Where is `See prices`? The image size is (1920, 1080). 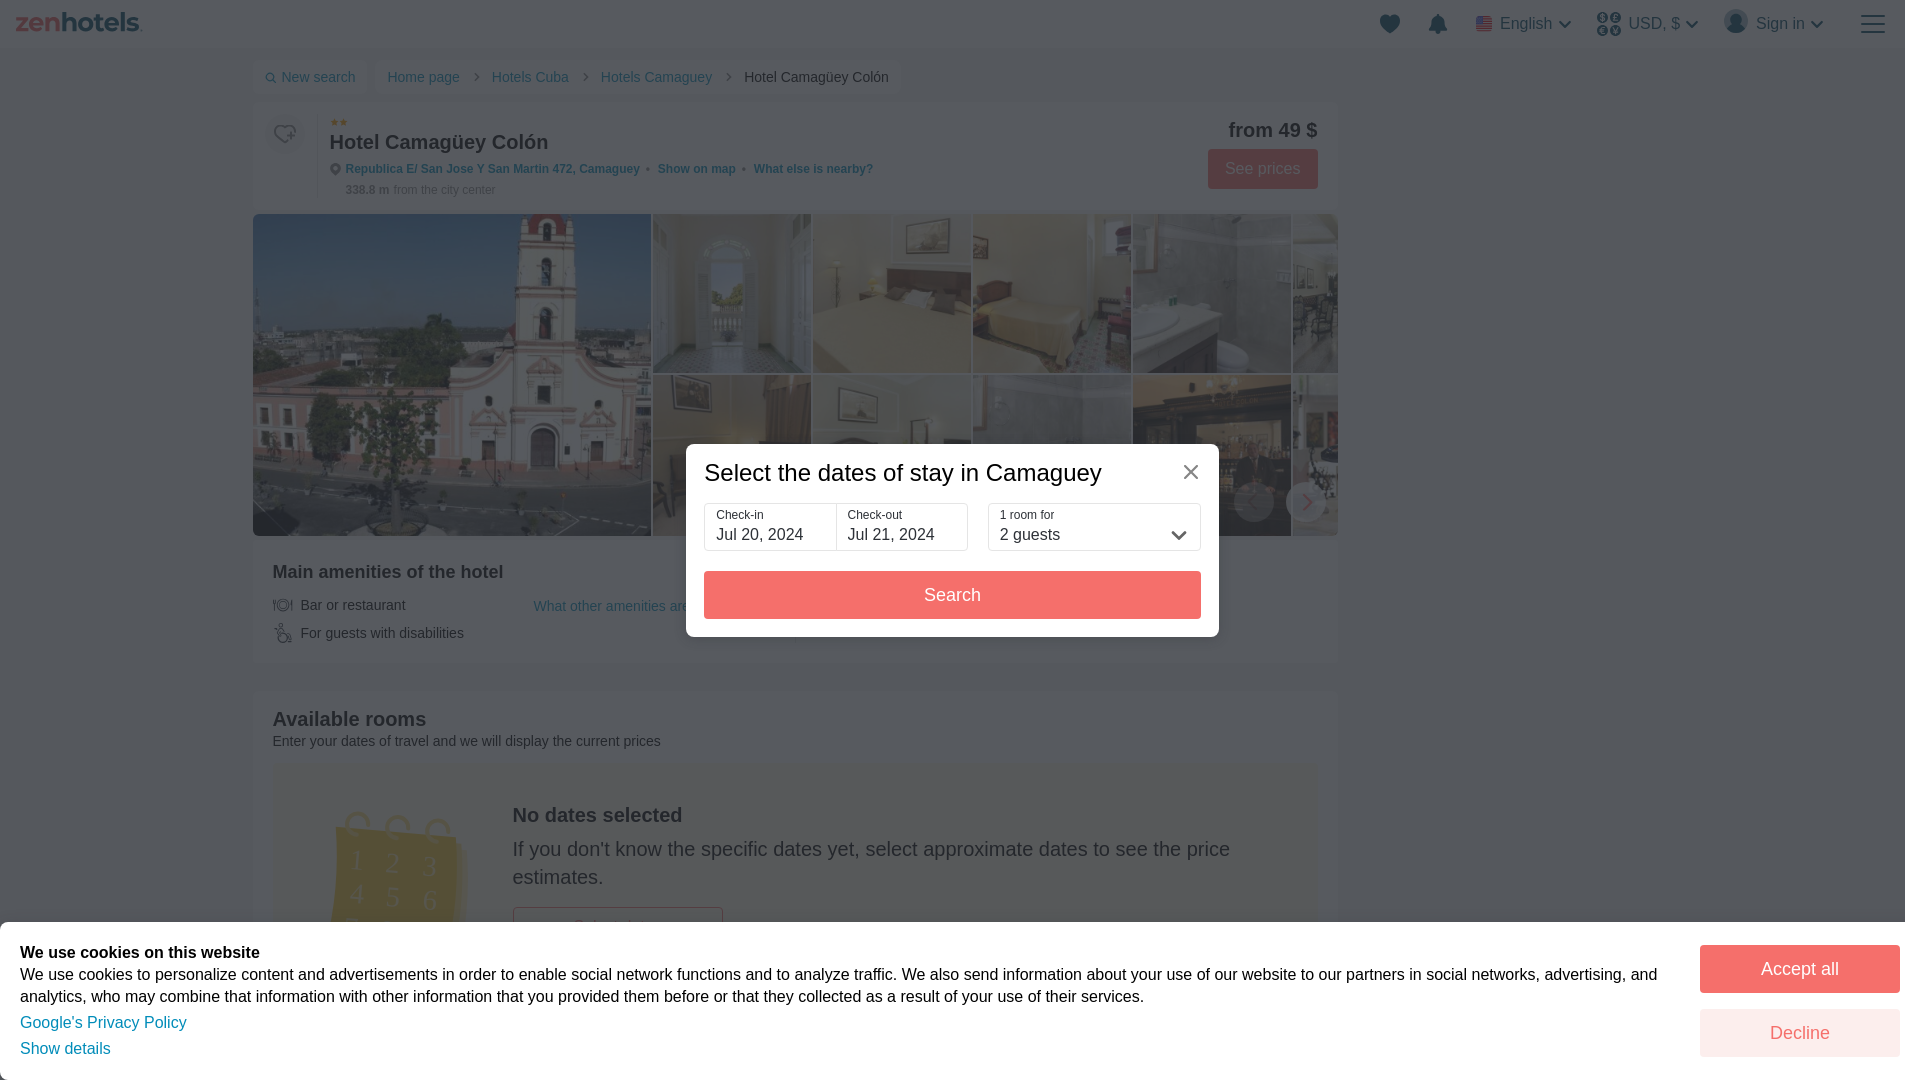
See prices is located at coordinates (1262, 169).